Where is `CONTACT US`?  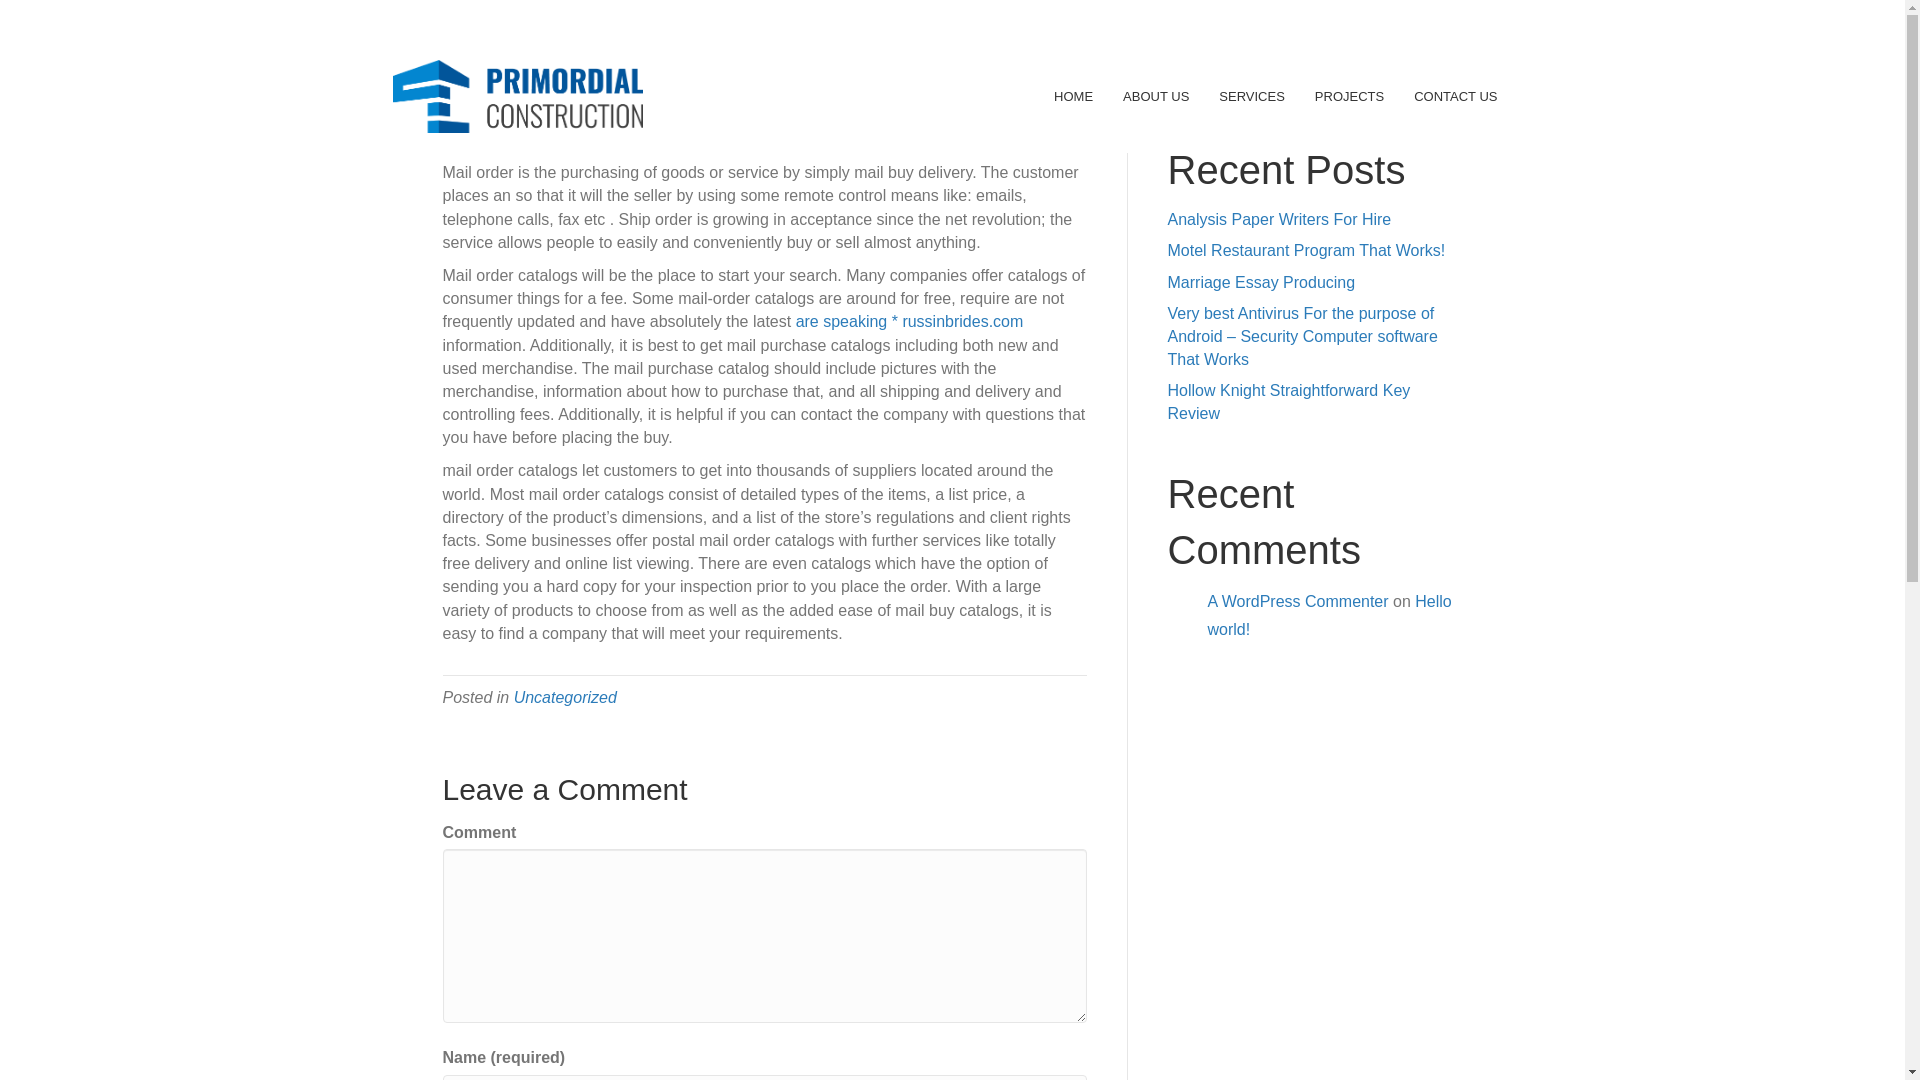
CONTACT US is located at coordinates (1455, 96).